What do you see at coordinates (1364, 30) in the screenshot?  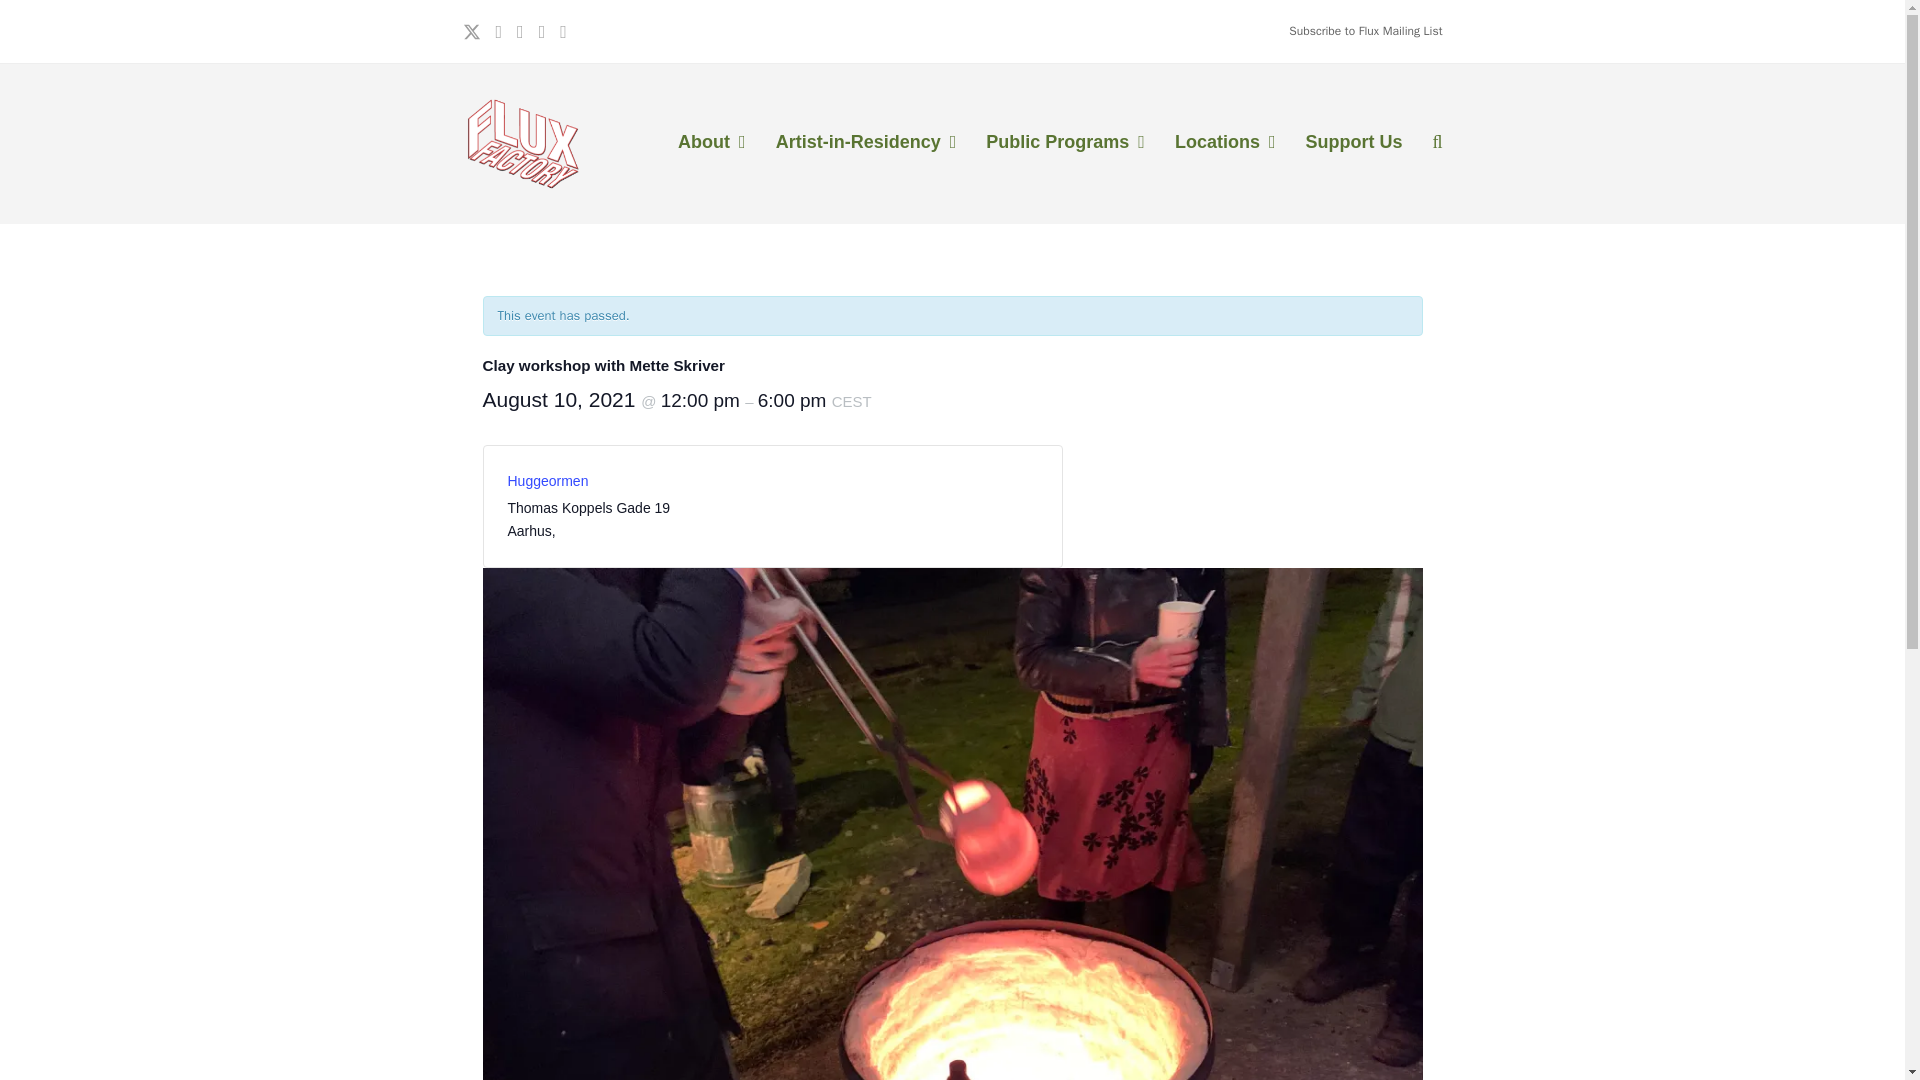 I see `Subscribe to Flux Mailing List` at bounding box center [1364, 30].